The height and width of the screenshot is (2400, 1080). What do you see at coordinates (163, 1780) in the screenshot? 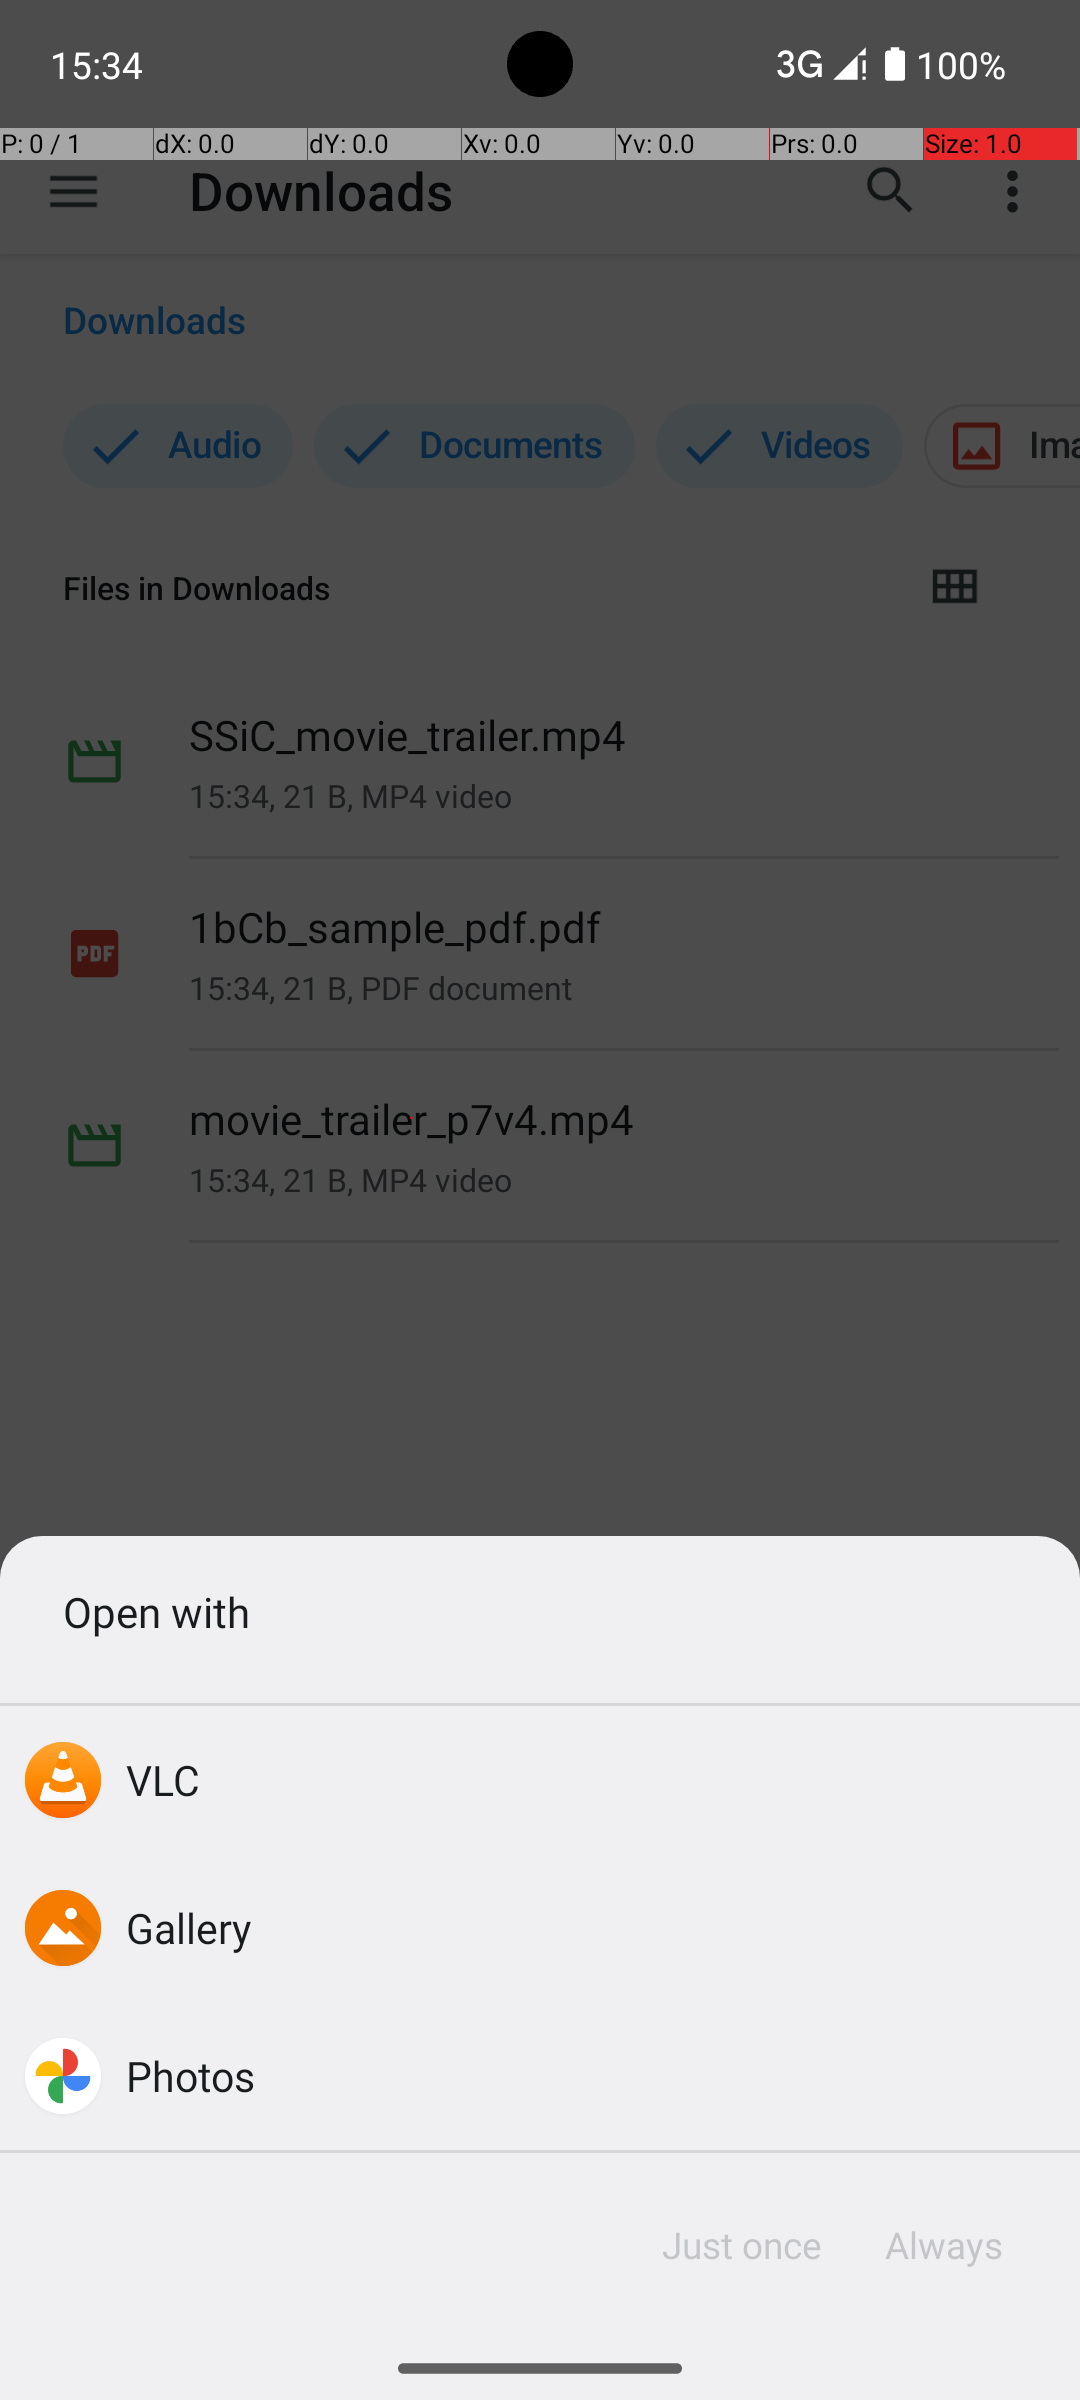
I see `VLC` at bounding box center [163, 1780].